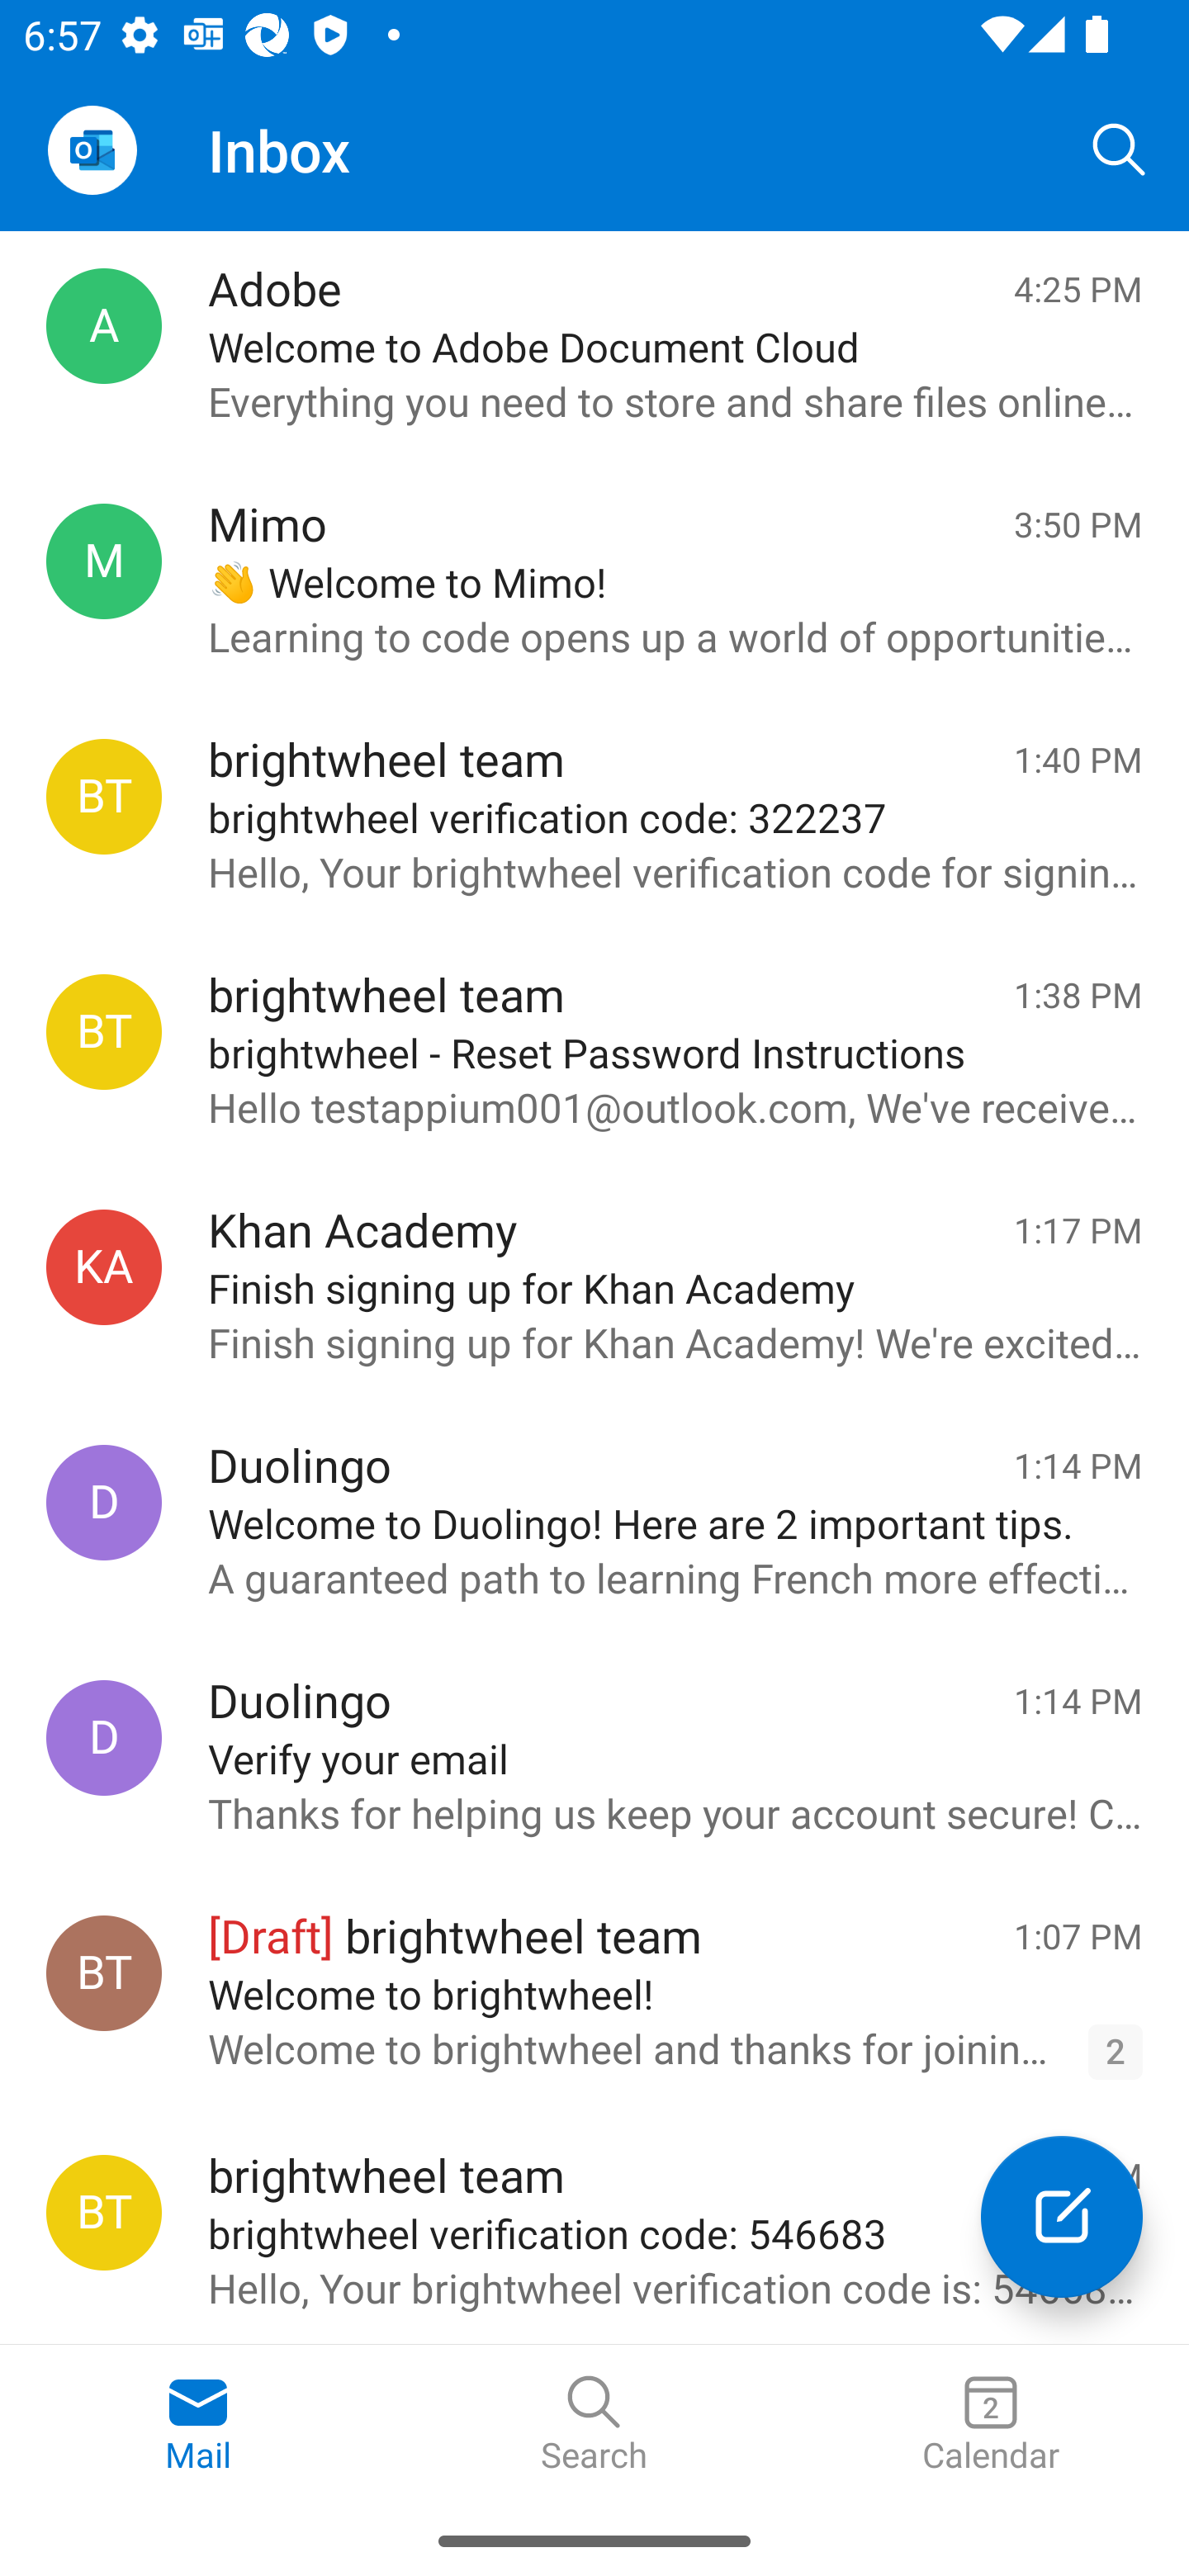 The width and height of the screenshot is (1189, 2576). I want to click on brightwheel team, recovery@mybrightwheel.com, so click(104, 1031).